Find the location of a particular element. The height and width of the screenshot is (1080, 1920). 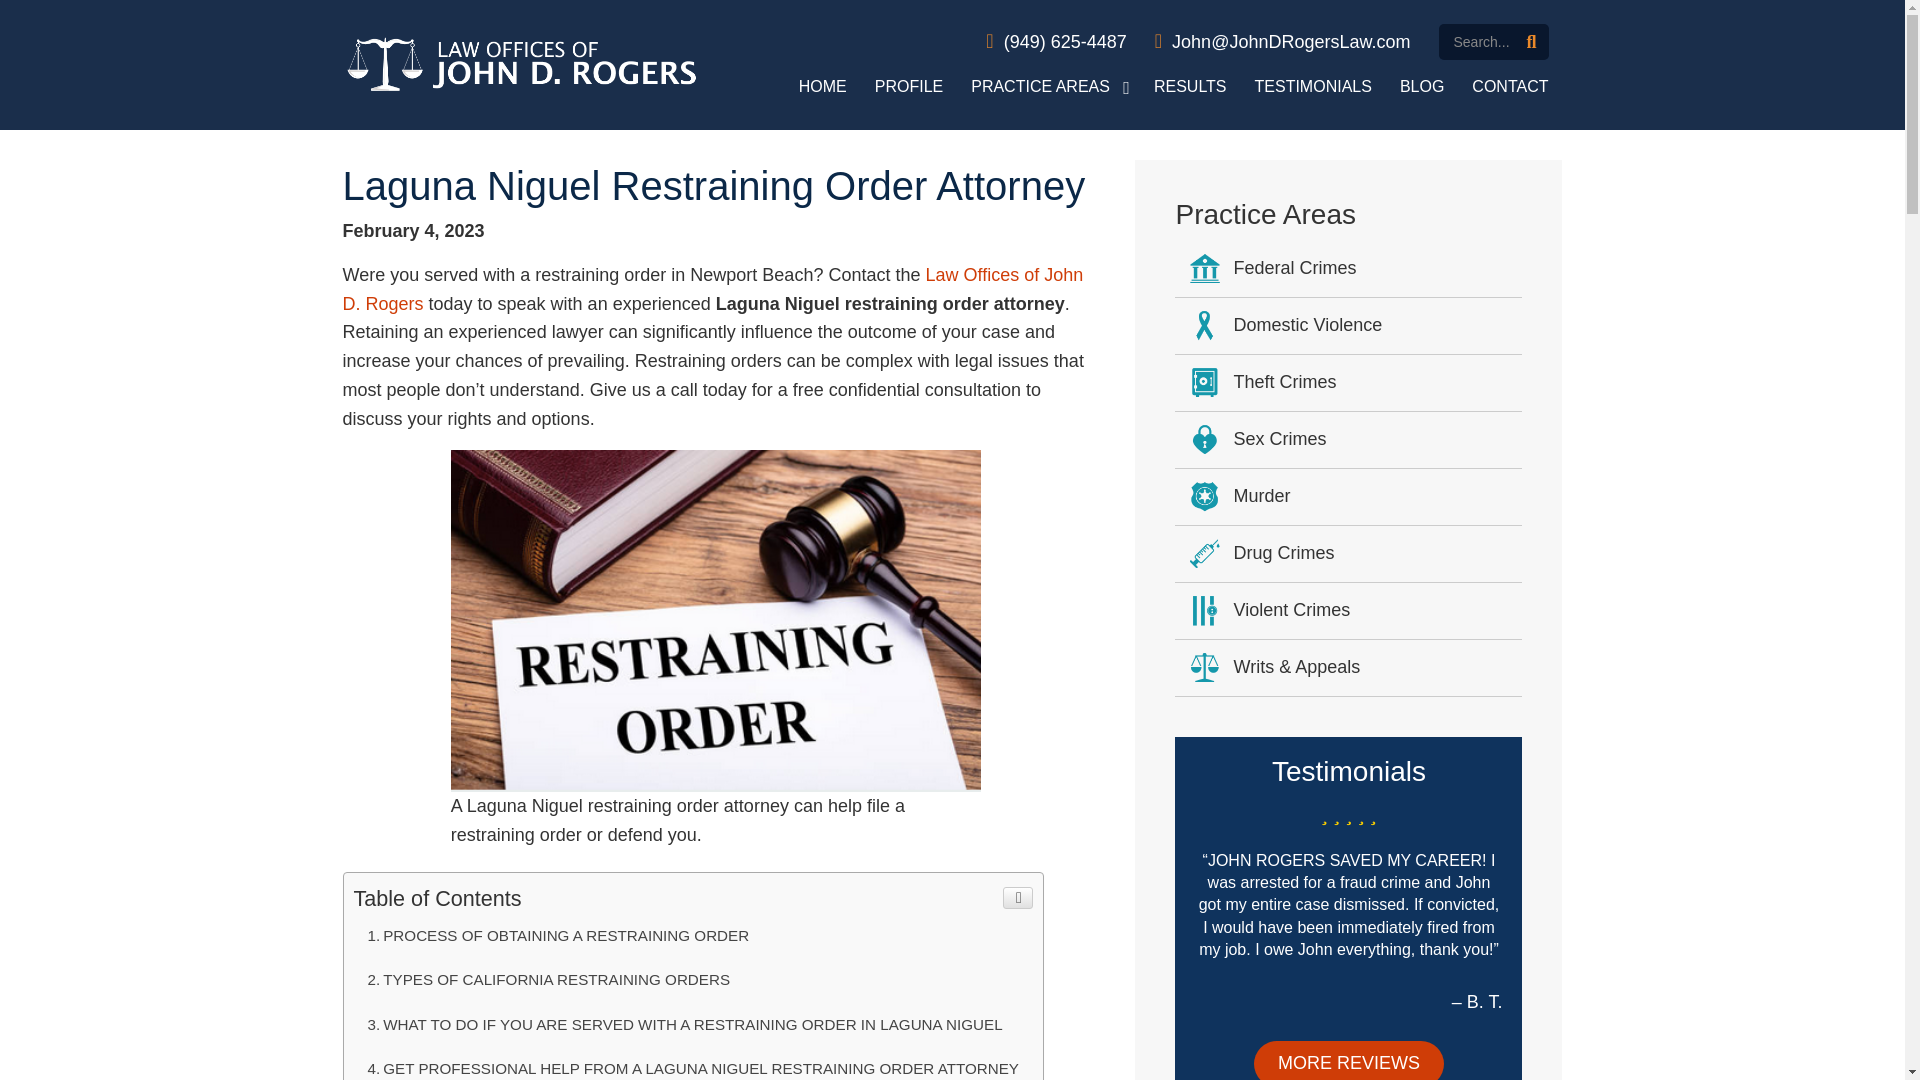

RESULTS is located at coordinates (1190, 86).